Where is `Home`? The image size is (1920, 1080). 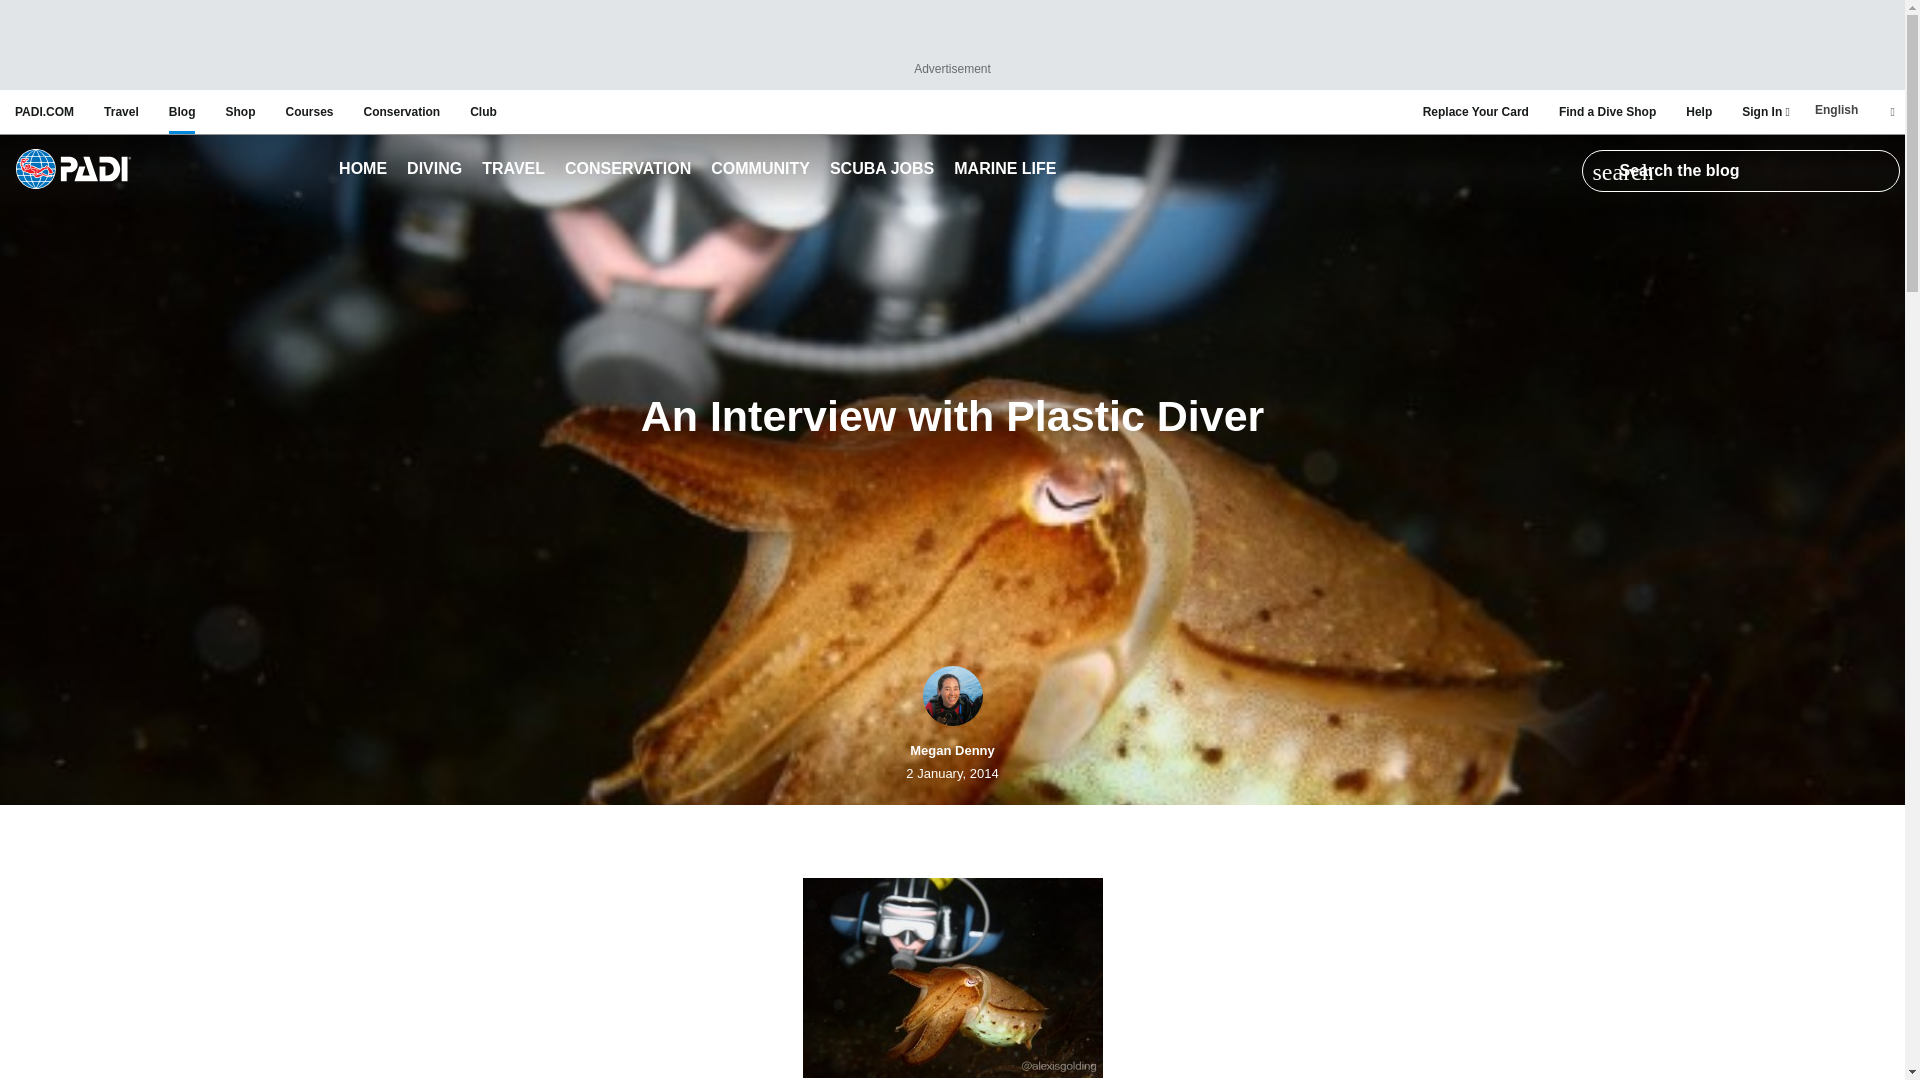 Home is located at coordinates (363, 170).